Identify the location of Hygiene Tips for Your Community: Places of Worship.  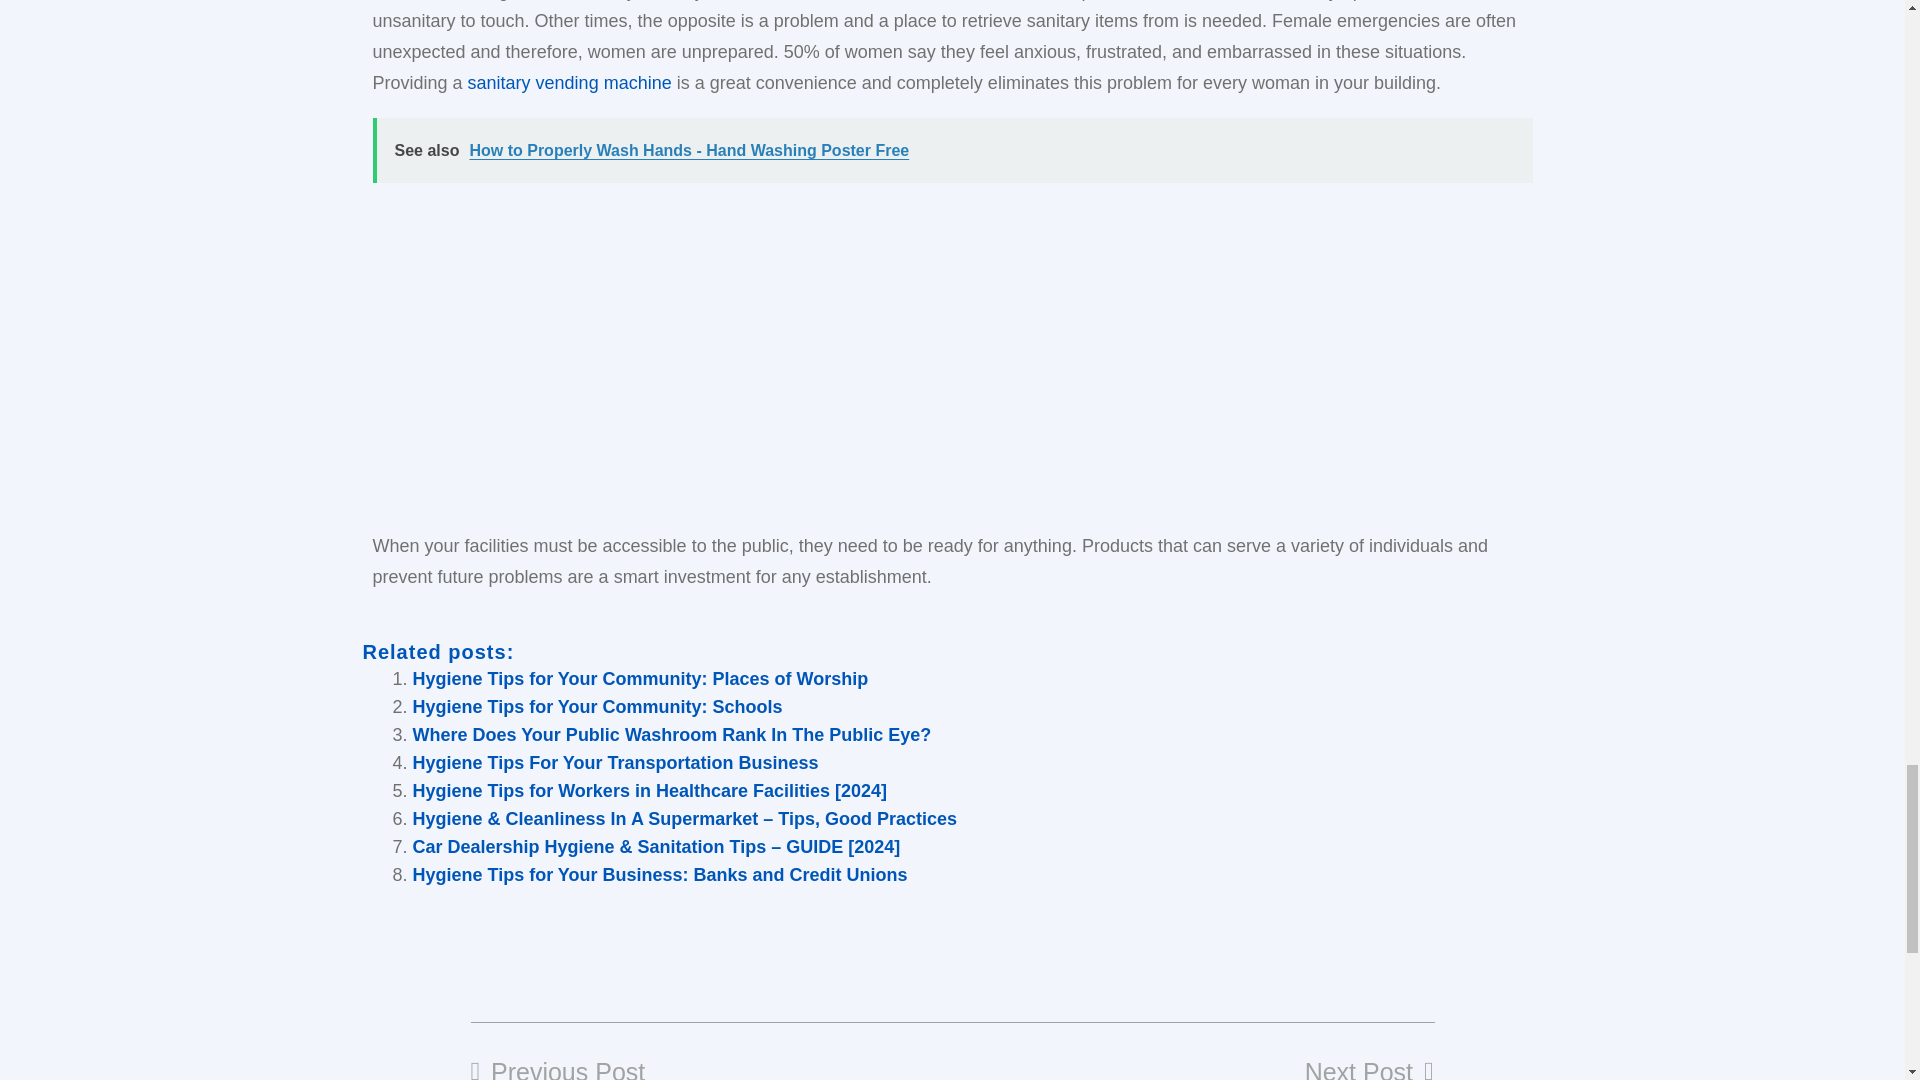
(640, 678).